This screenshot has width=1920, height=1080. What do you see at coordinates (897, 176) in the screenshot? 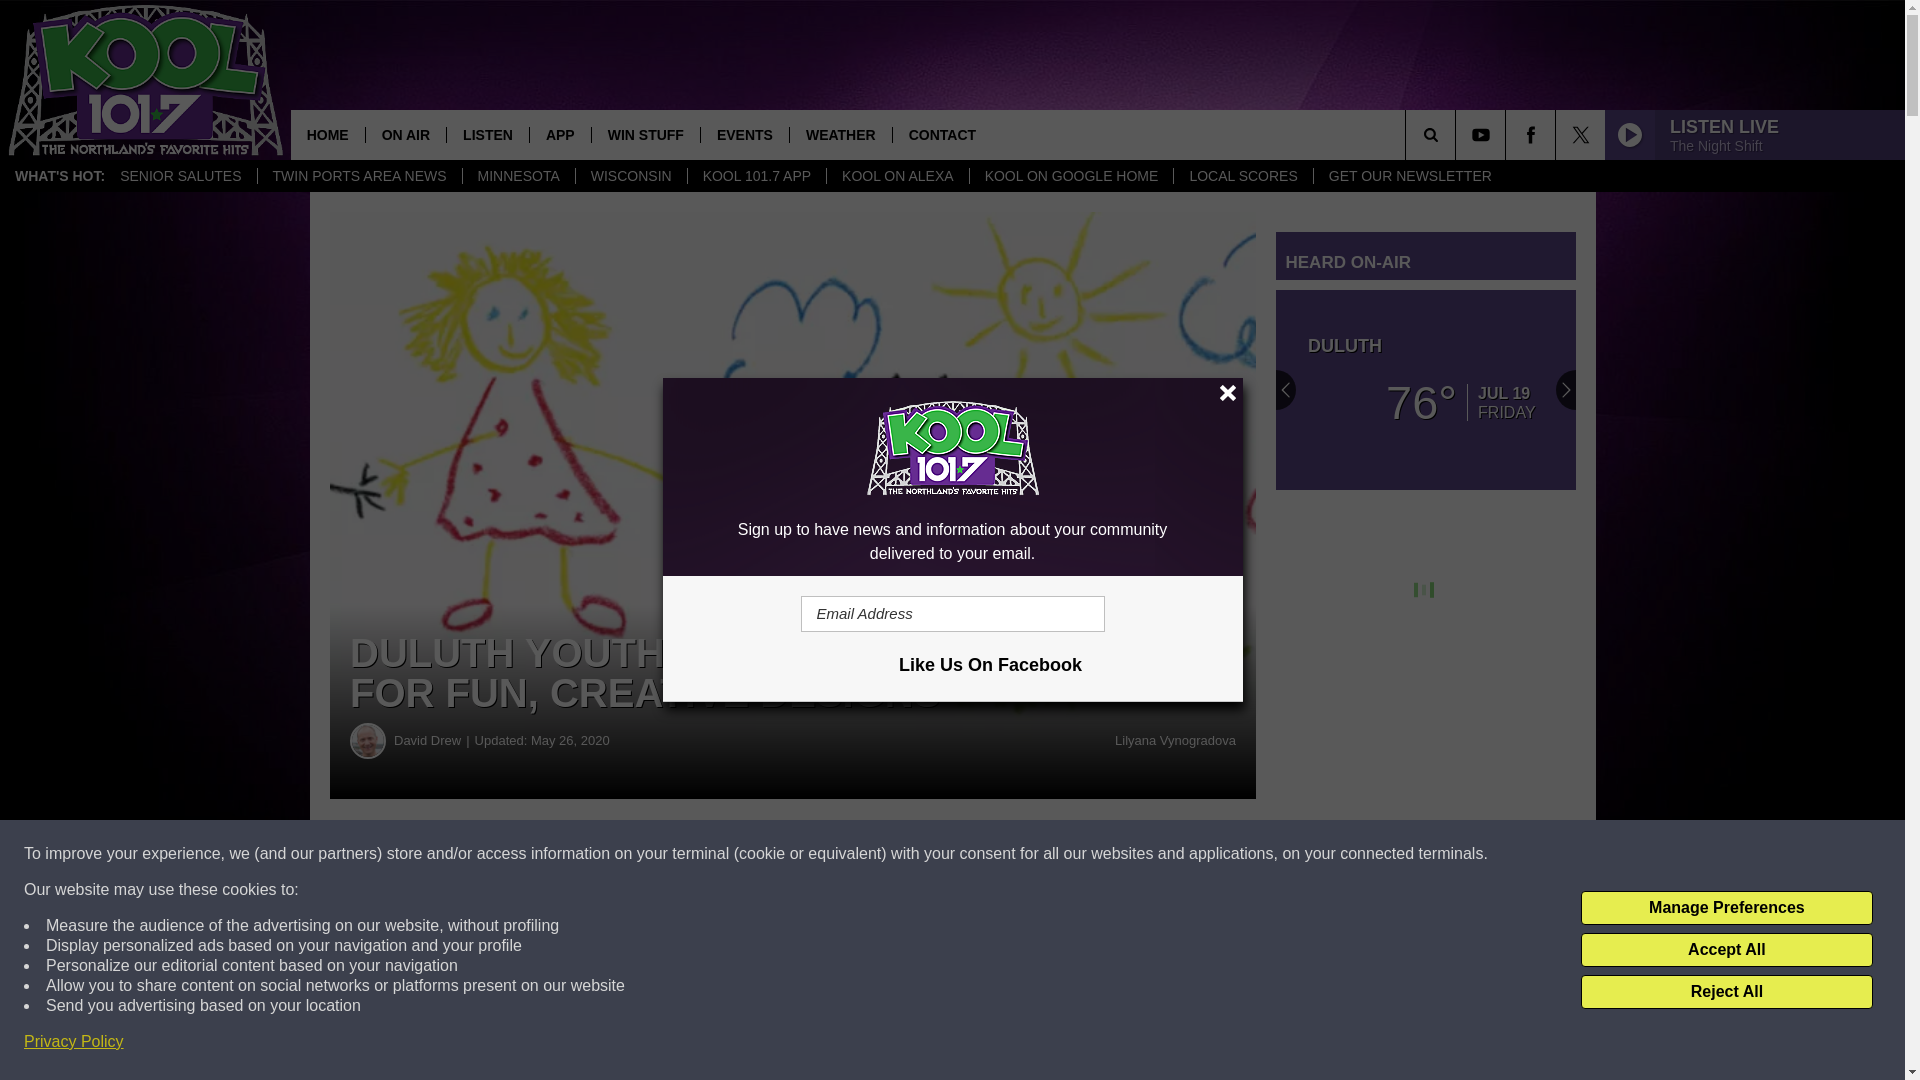
I see `KOOL ON ALEXA` at bounding box center [897, 176].